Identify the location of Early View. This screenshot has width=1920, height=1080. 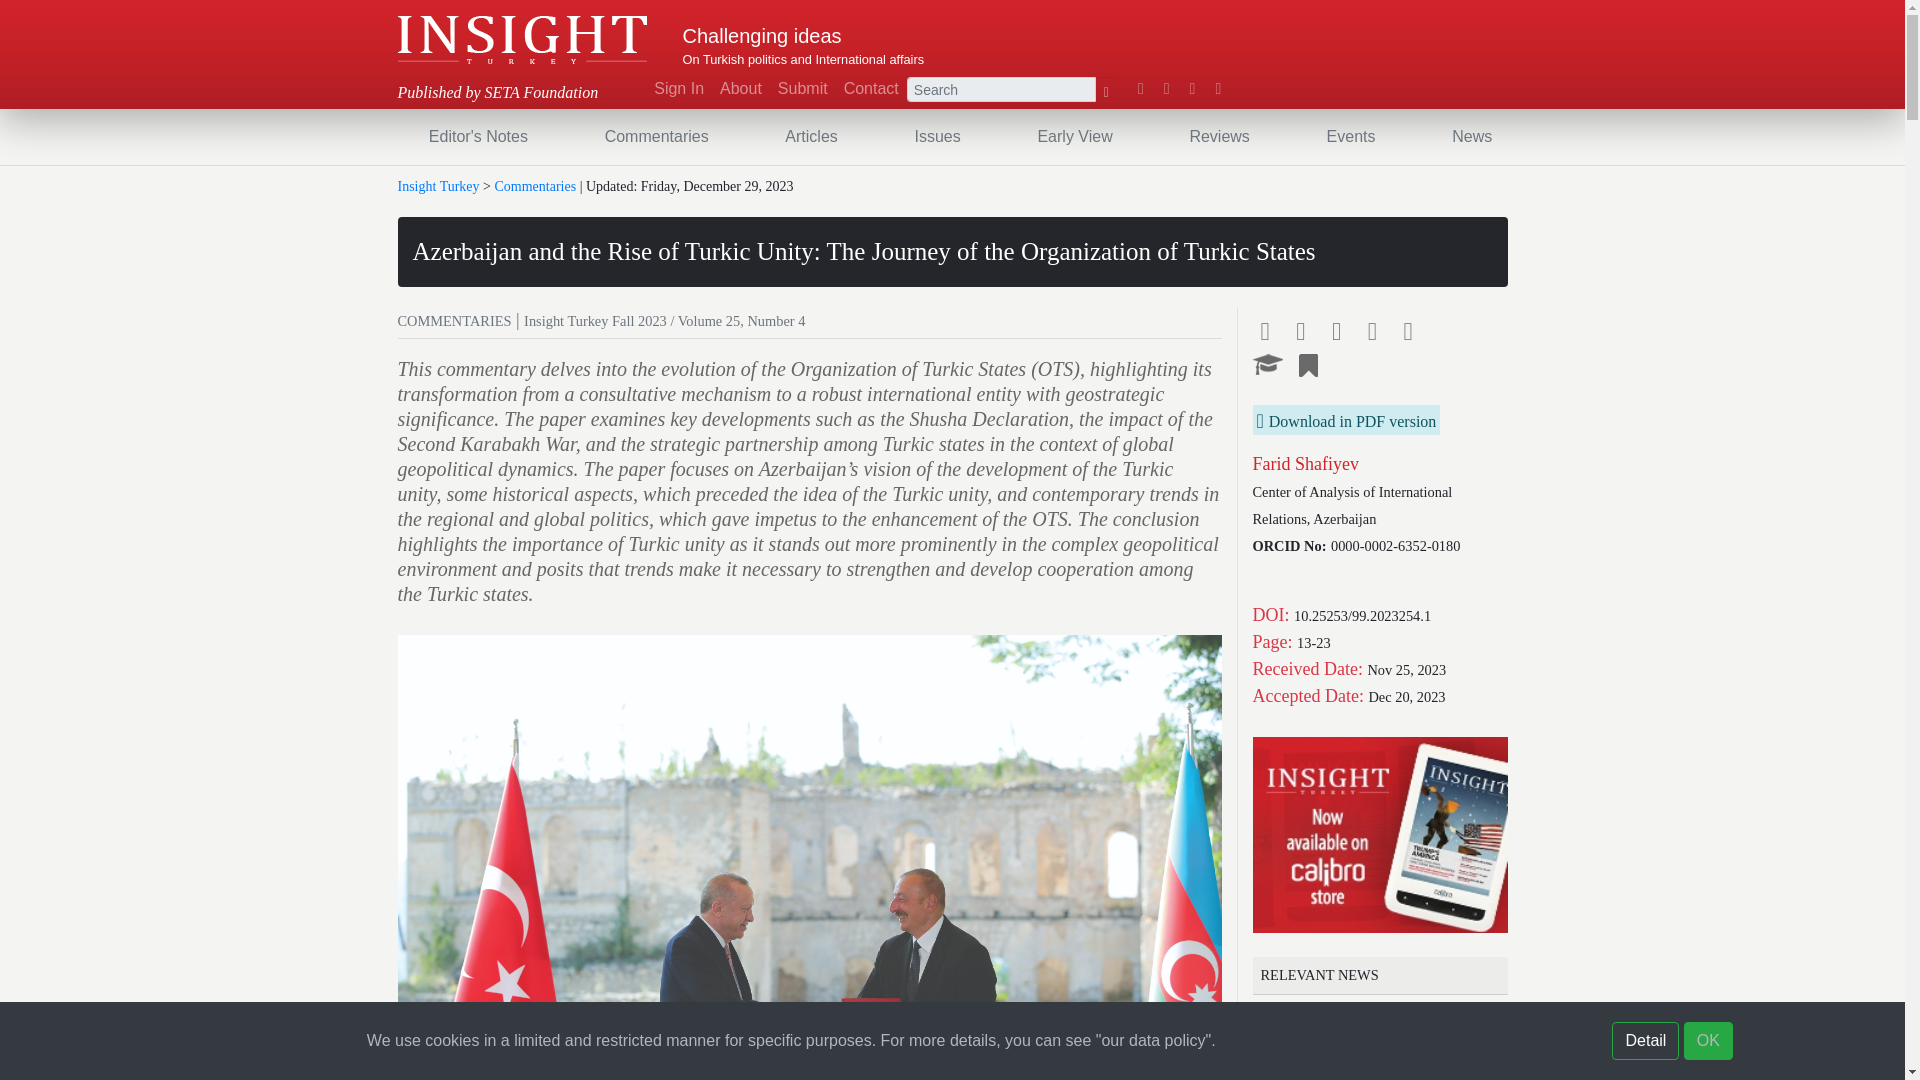
(1074, 136).